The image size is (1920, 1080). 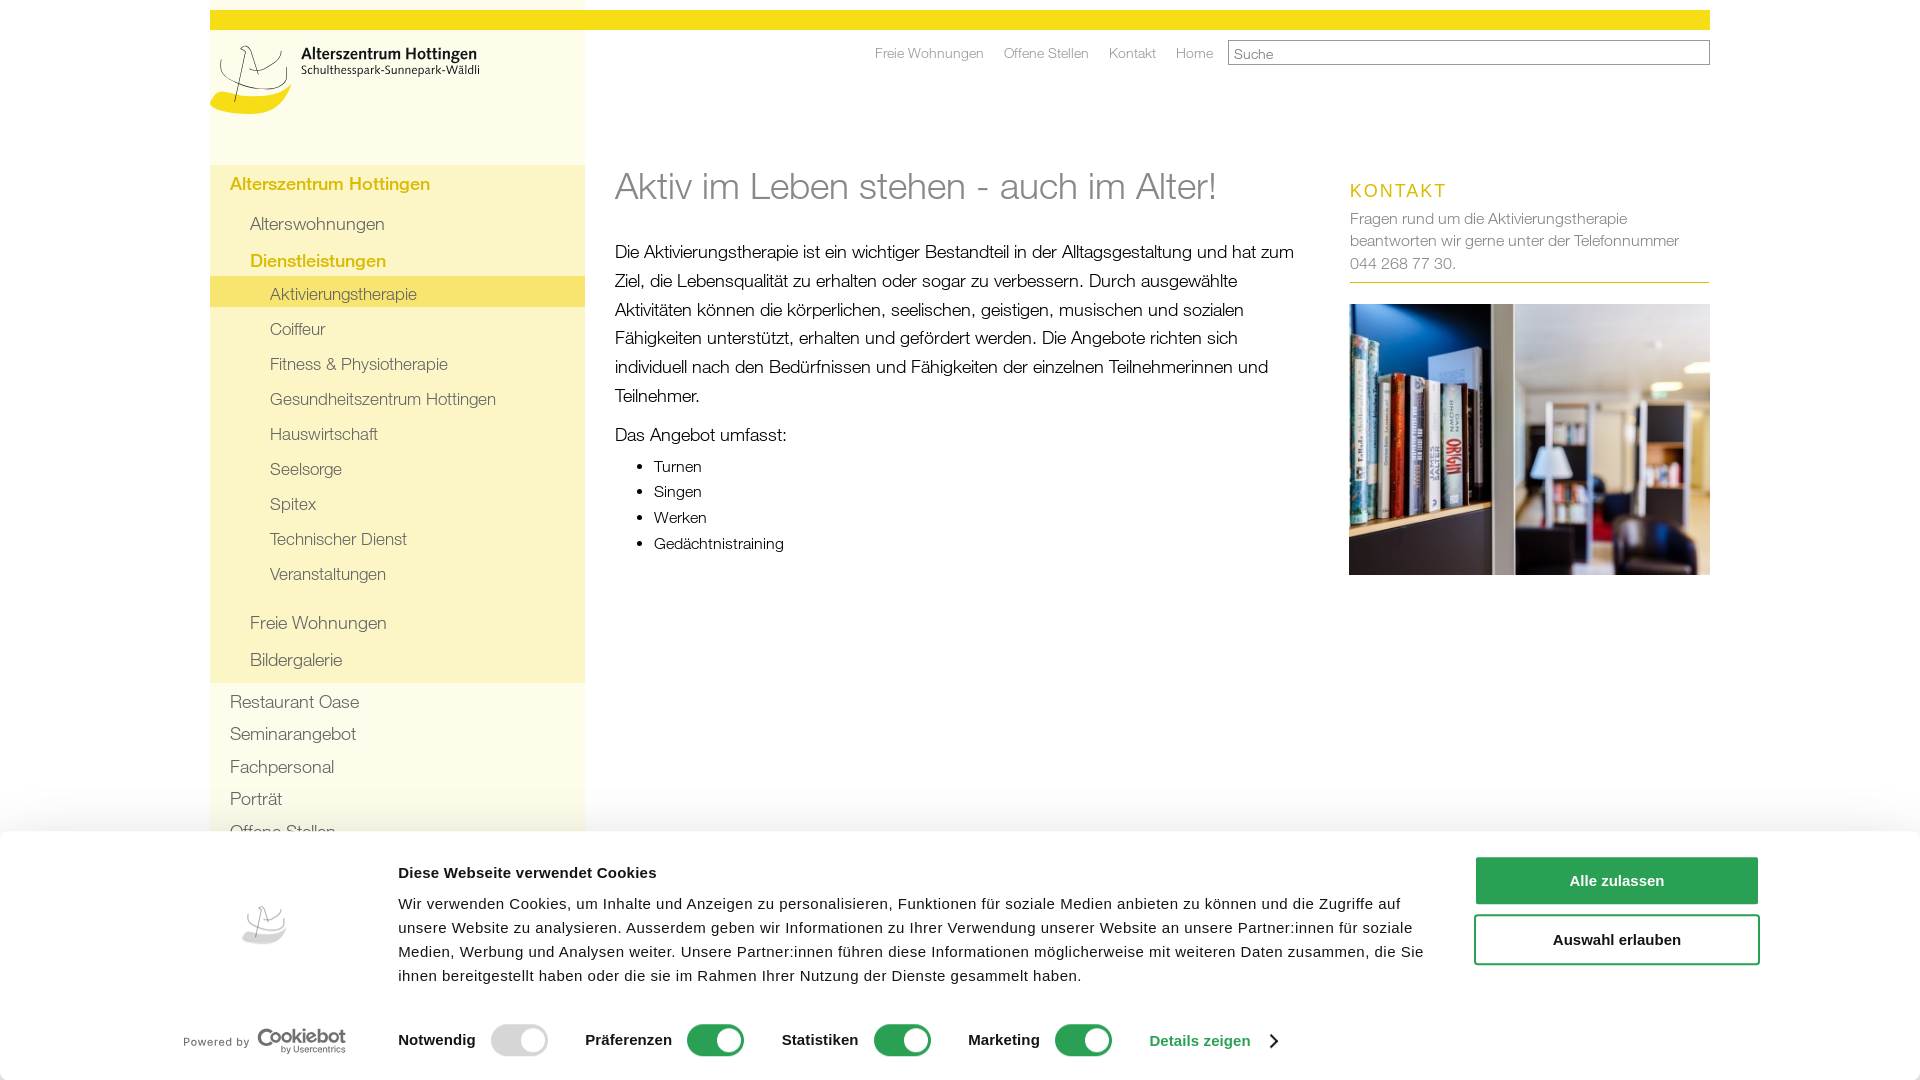 I want to click on Spitex, so click(x=398, y=502).